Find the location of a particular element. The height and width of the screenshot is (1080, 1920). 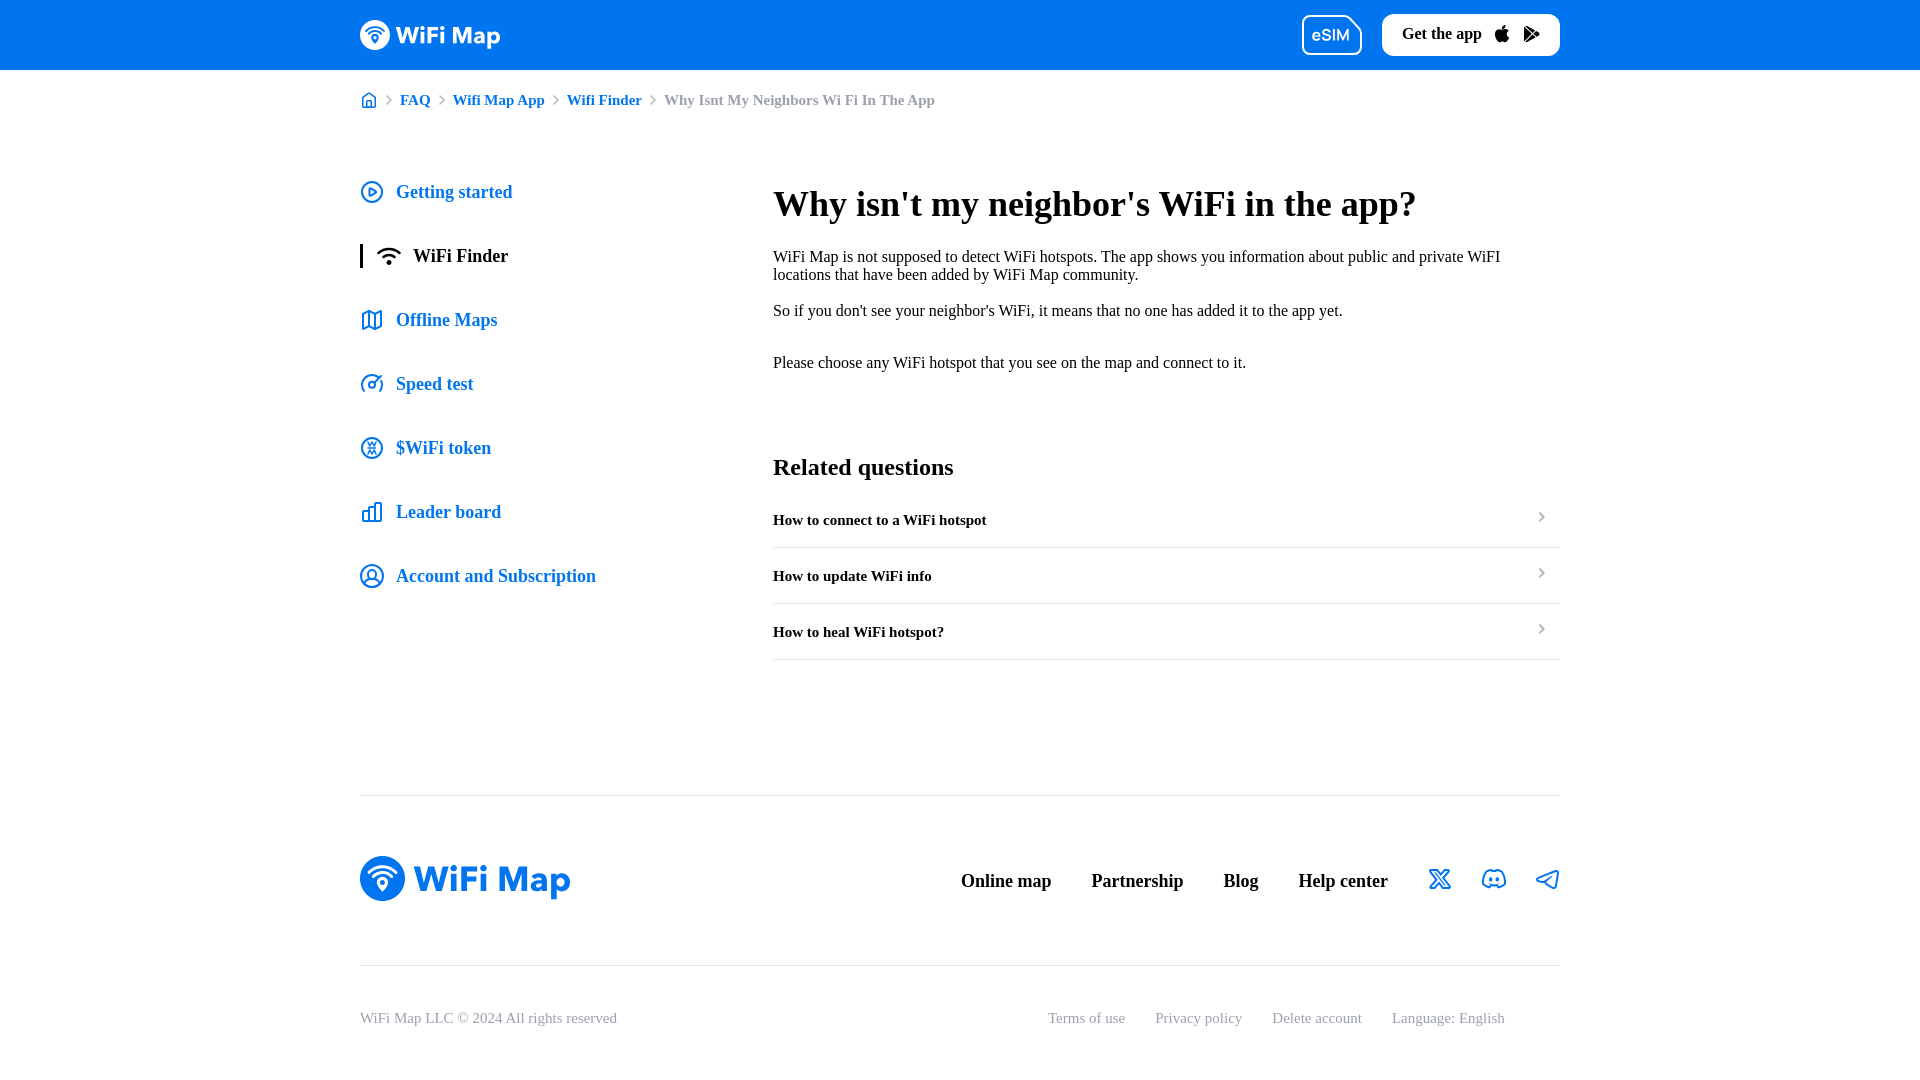

FAQ is located at coordinates (414, 100).